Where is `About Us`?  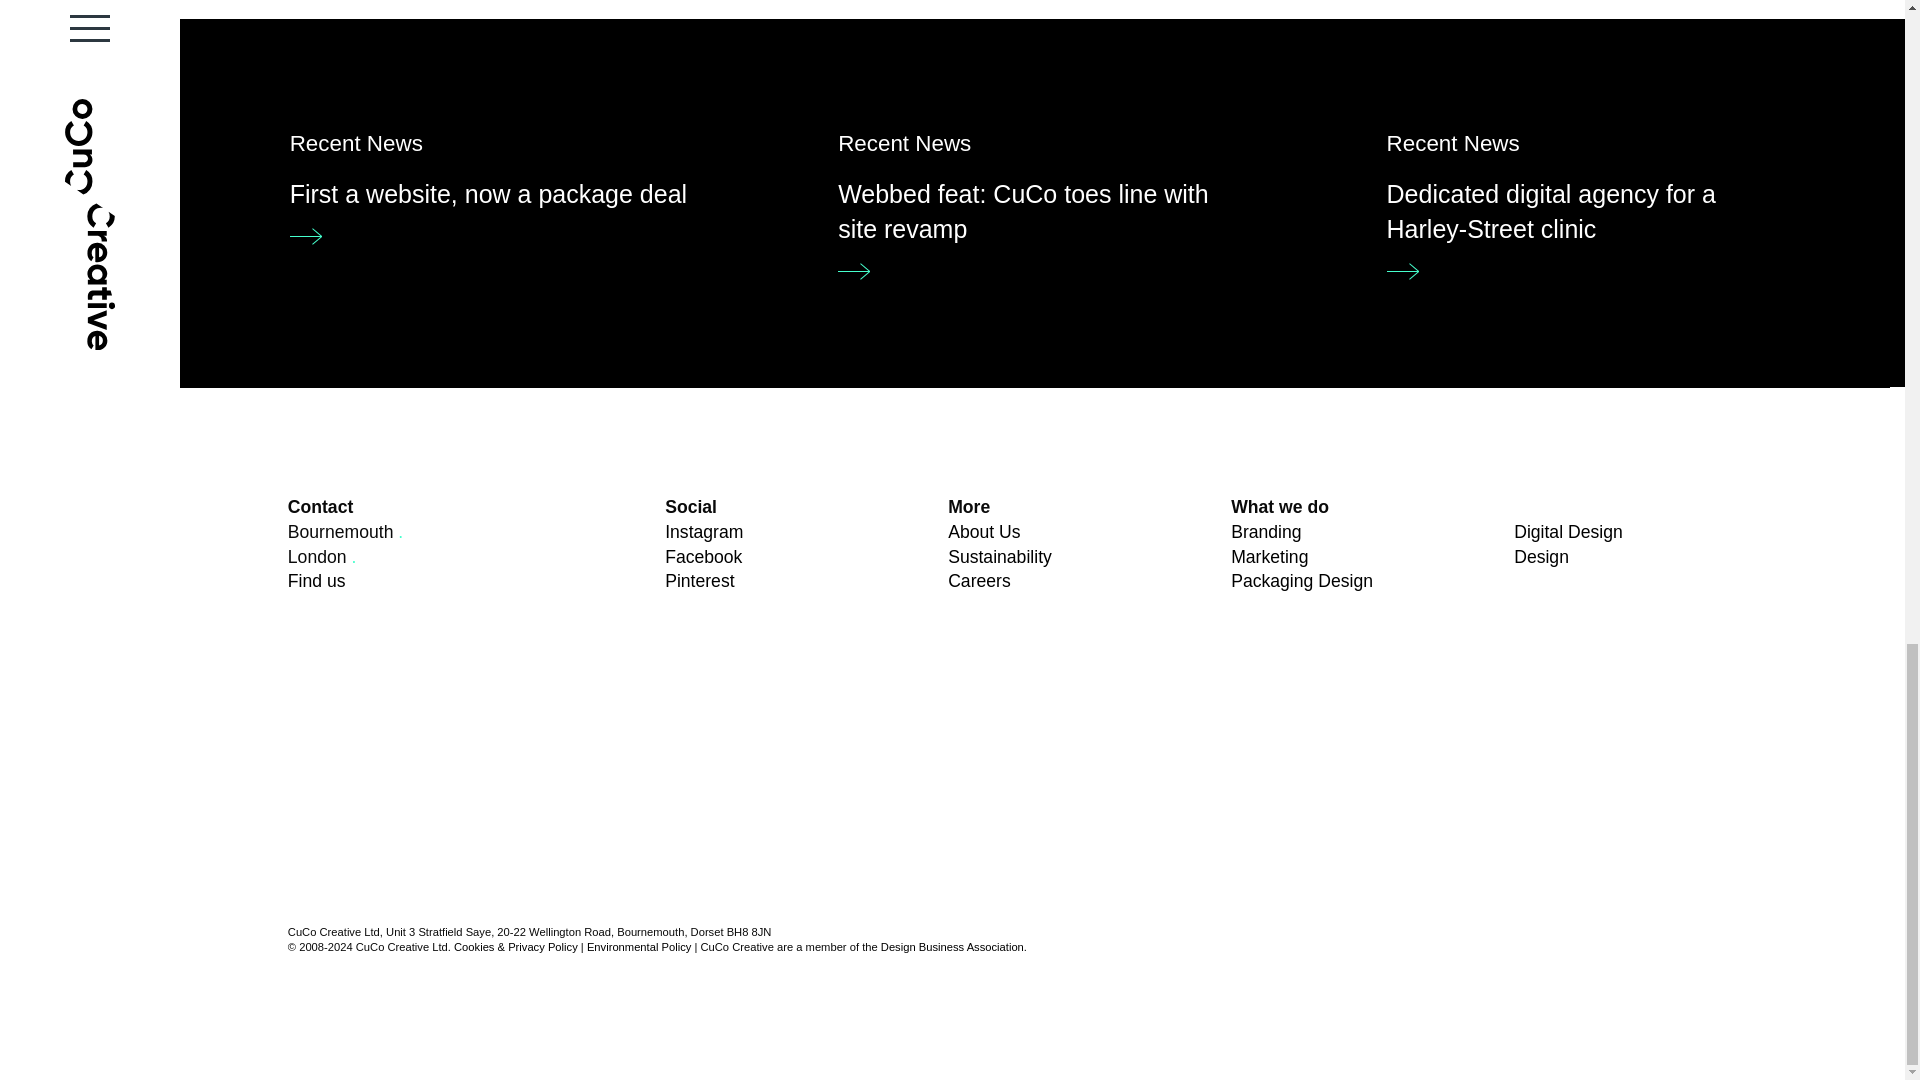
About Us is located at coordinates (698, 580).